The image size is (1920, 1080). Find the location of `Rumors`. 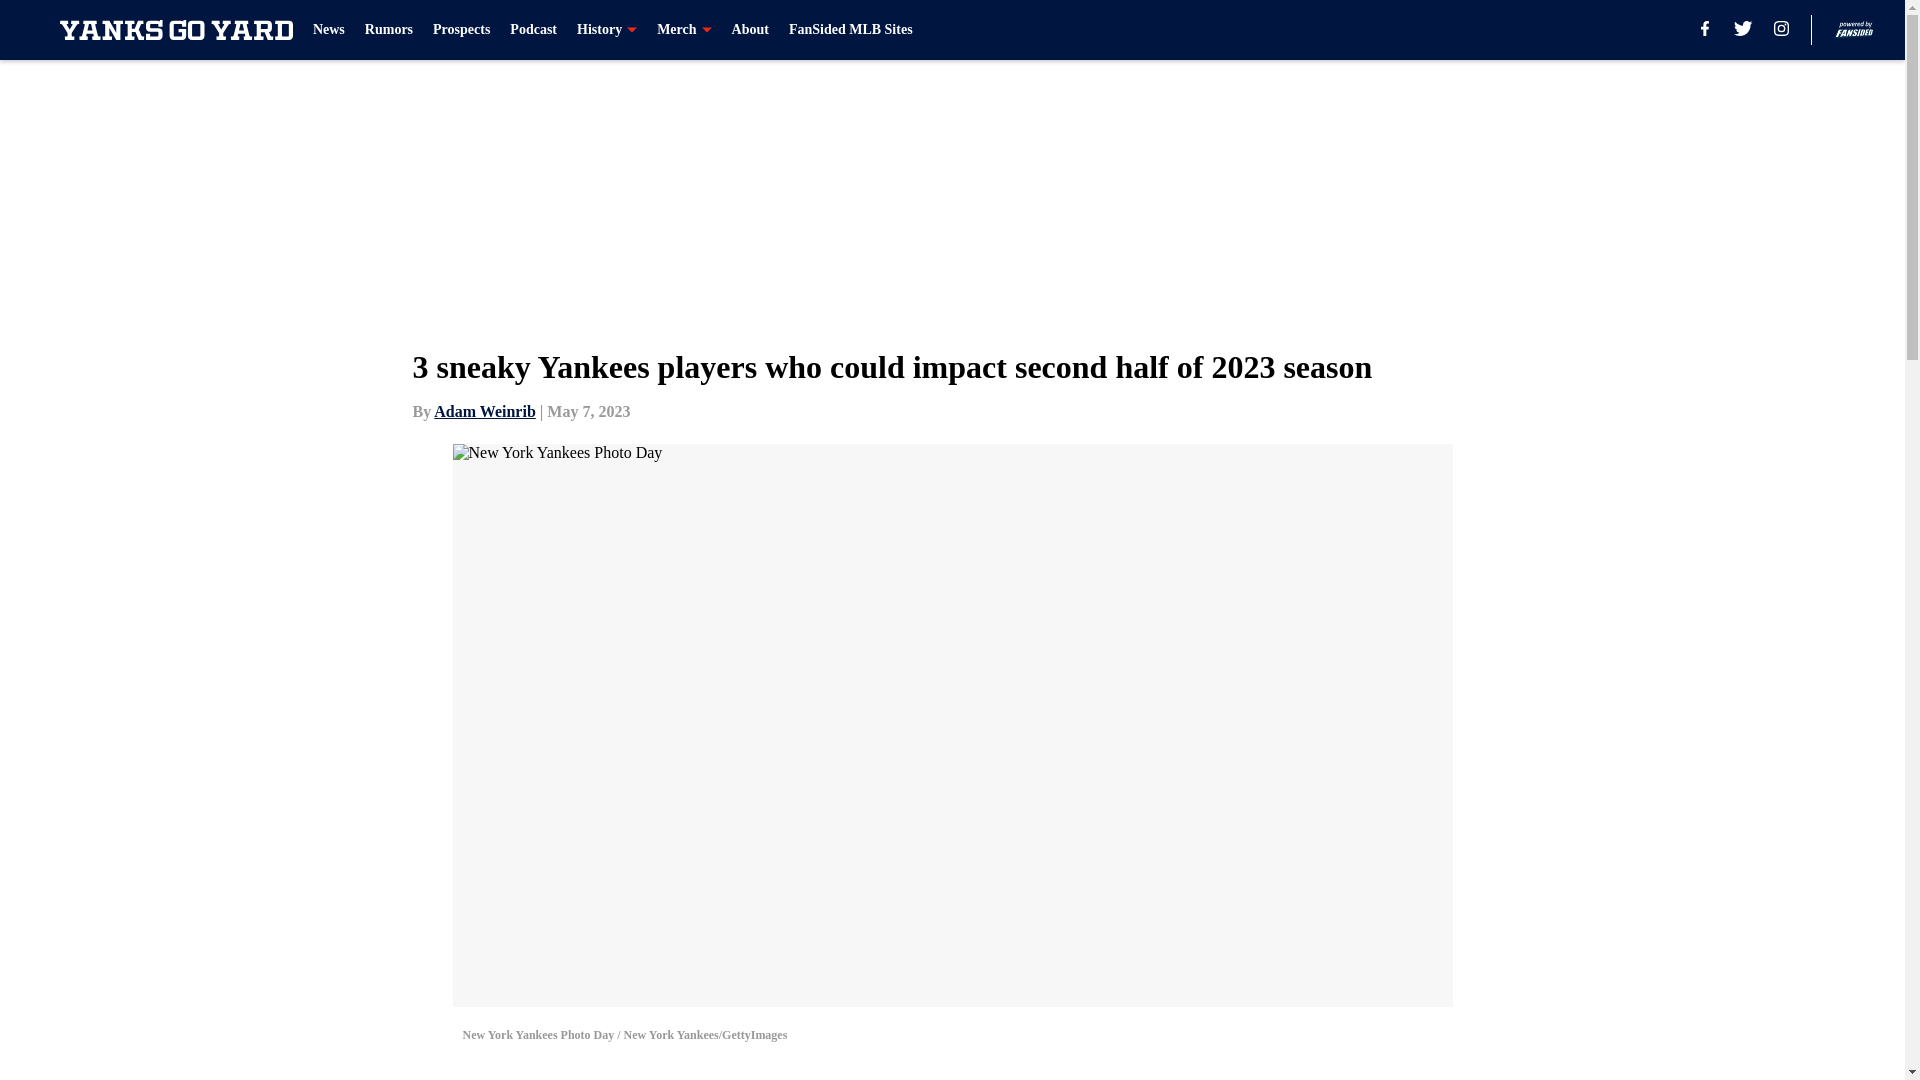

Rumors is located at coordinates (388, 30).